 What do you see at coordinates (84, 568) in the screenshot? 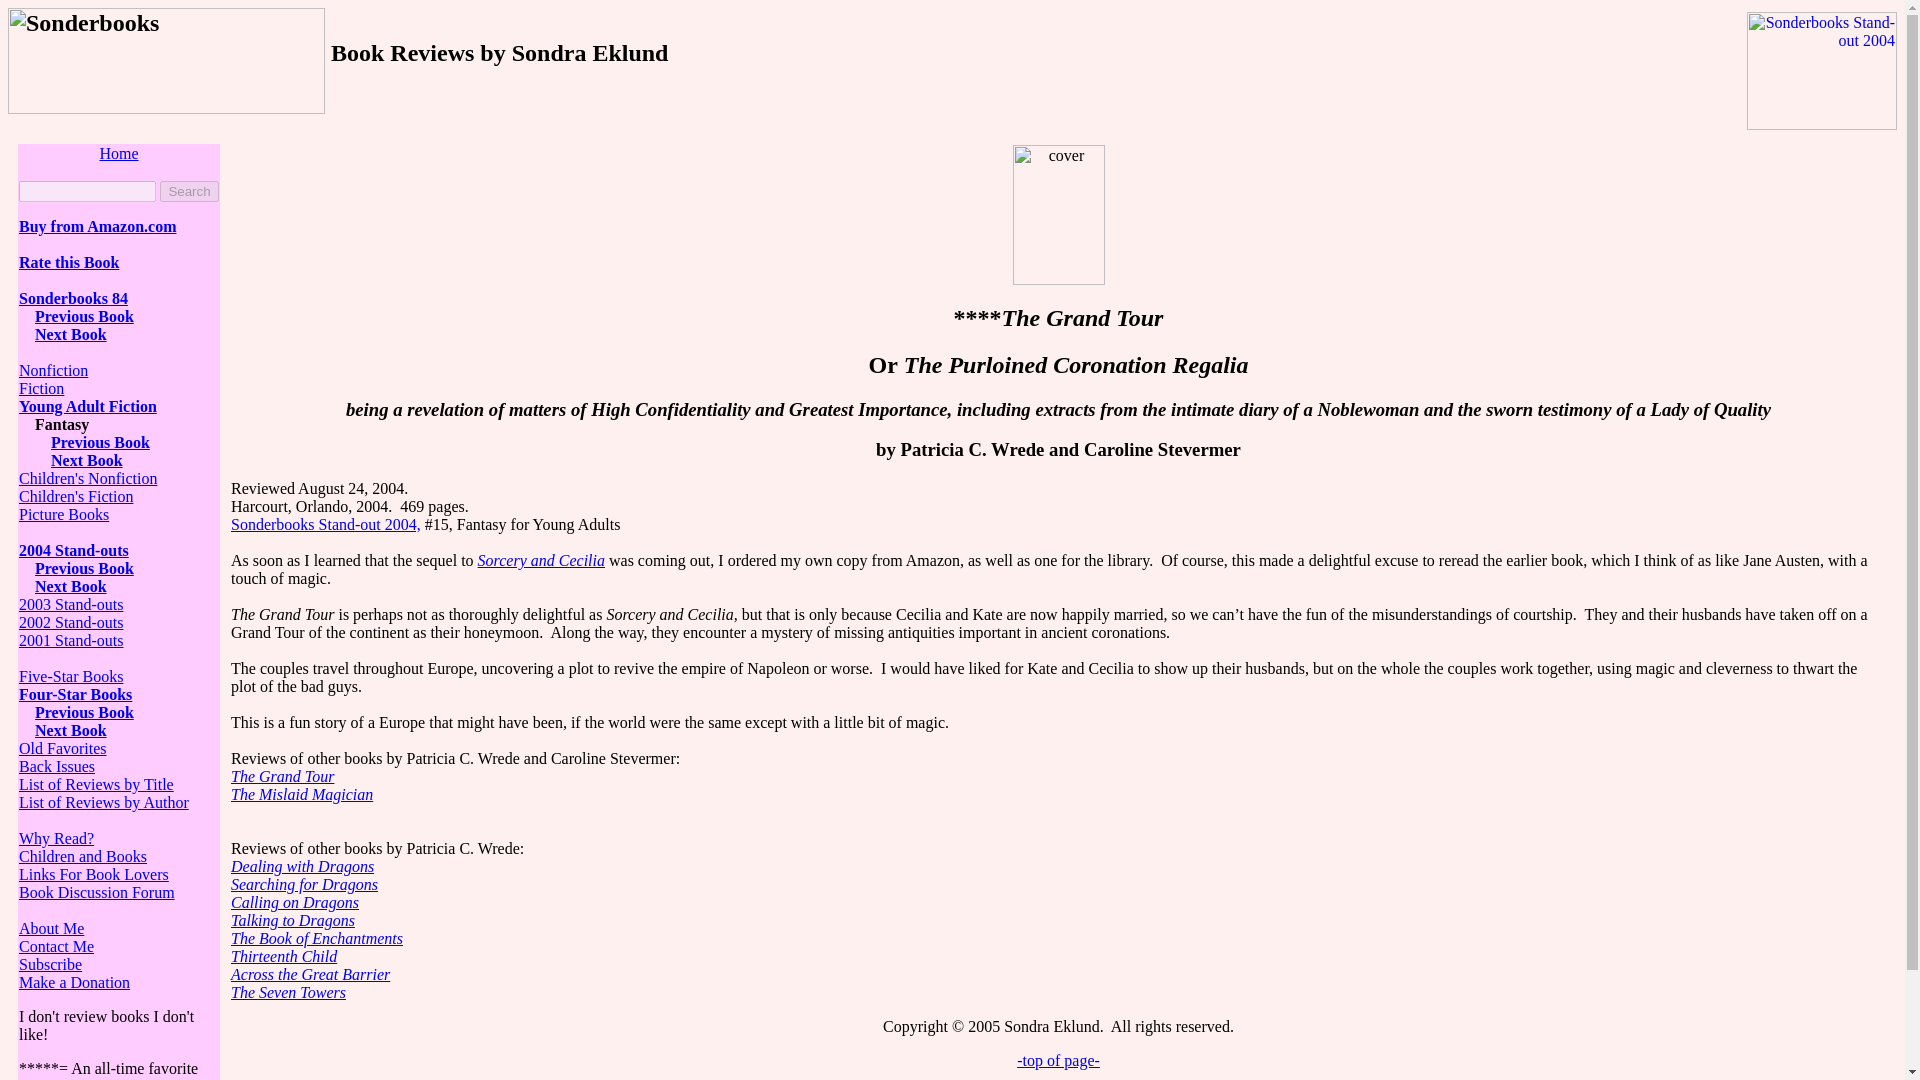
I see `Previous Book` at bounding box center [84, 568].